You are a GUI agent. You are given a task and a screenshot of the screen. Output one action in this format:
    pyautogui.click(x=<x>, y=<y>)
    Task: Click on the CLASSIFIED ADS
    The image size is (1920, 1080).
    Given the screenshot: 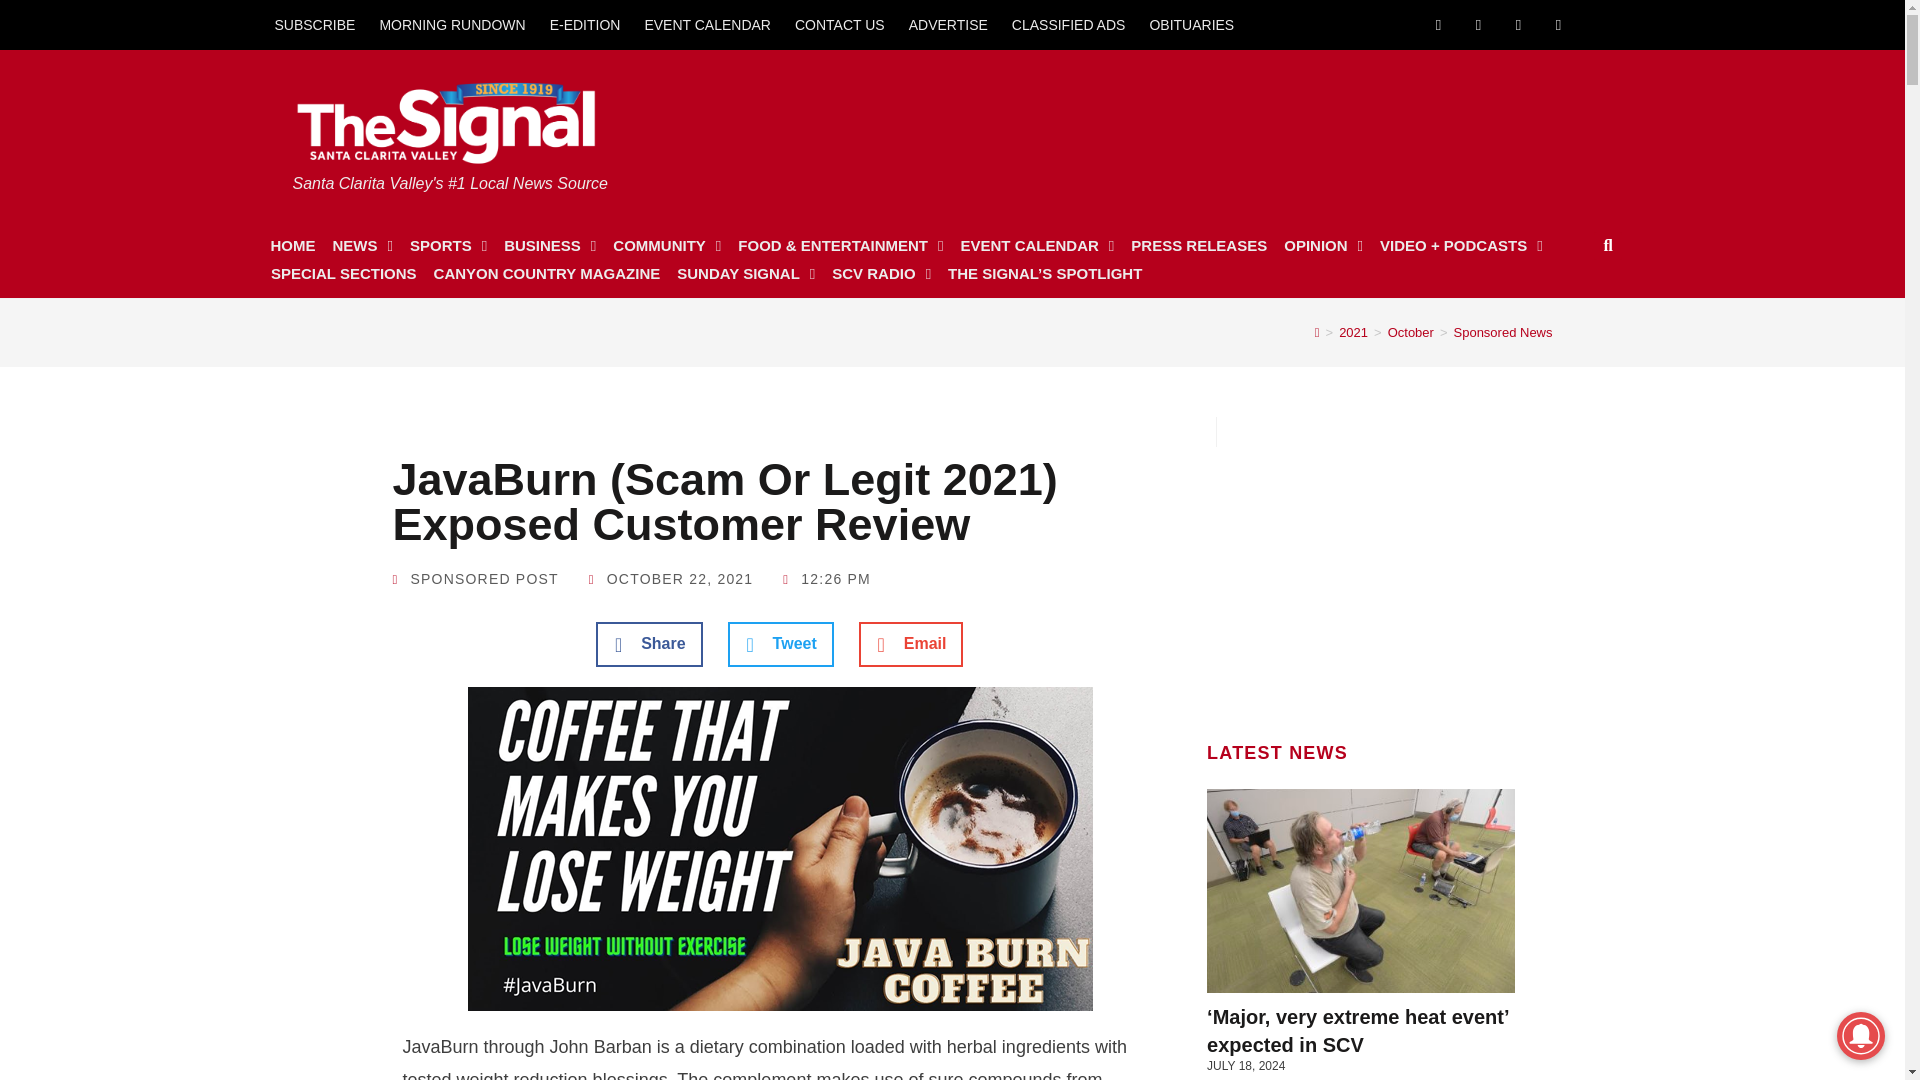 What is the action you would take?
    pyautogui.click(x=1069, y=24)
    